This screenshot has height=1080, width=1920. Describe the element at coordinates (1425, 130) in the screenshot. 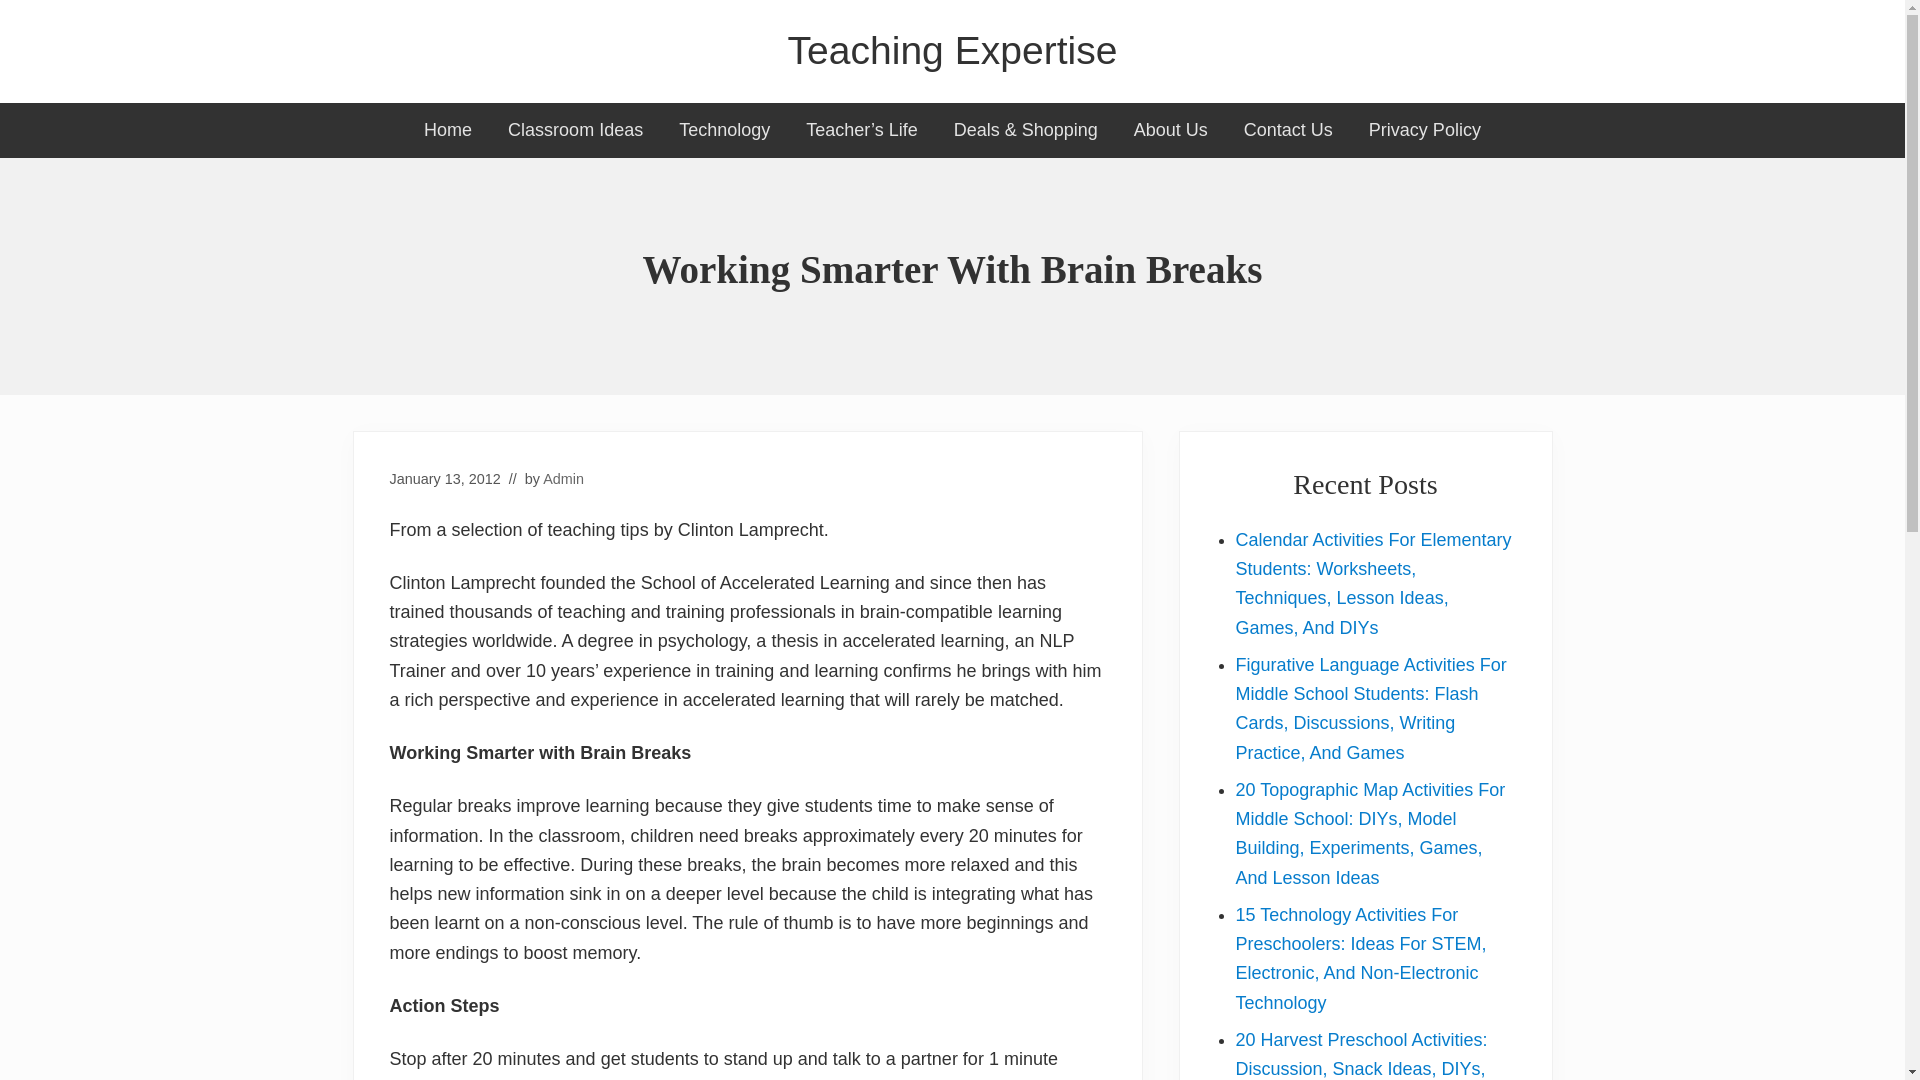

I see `Privacy Policy` at that location.